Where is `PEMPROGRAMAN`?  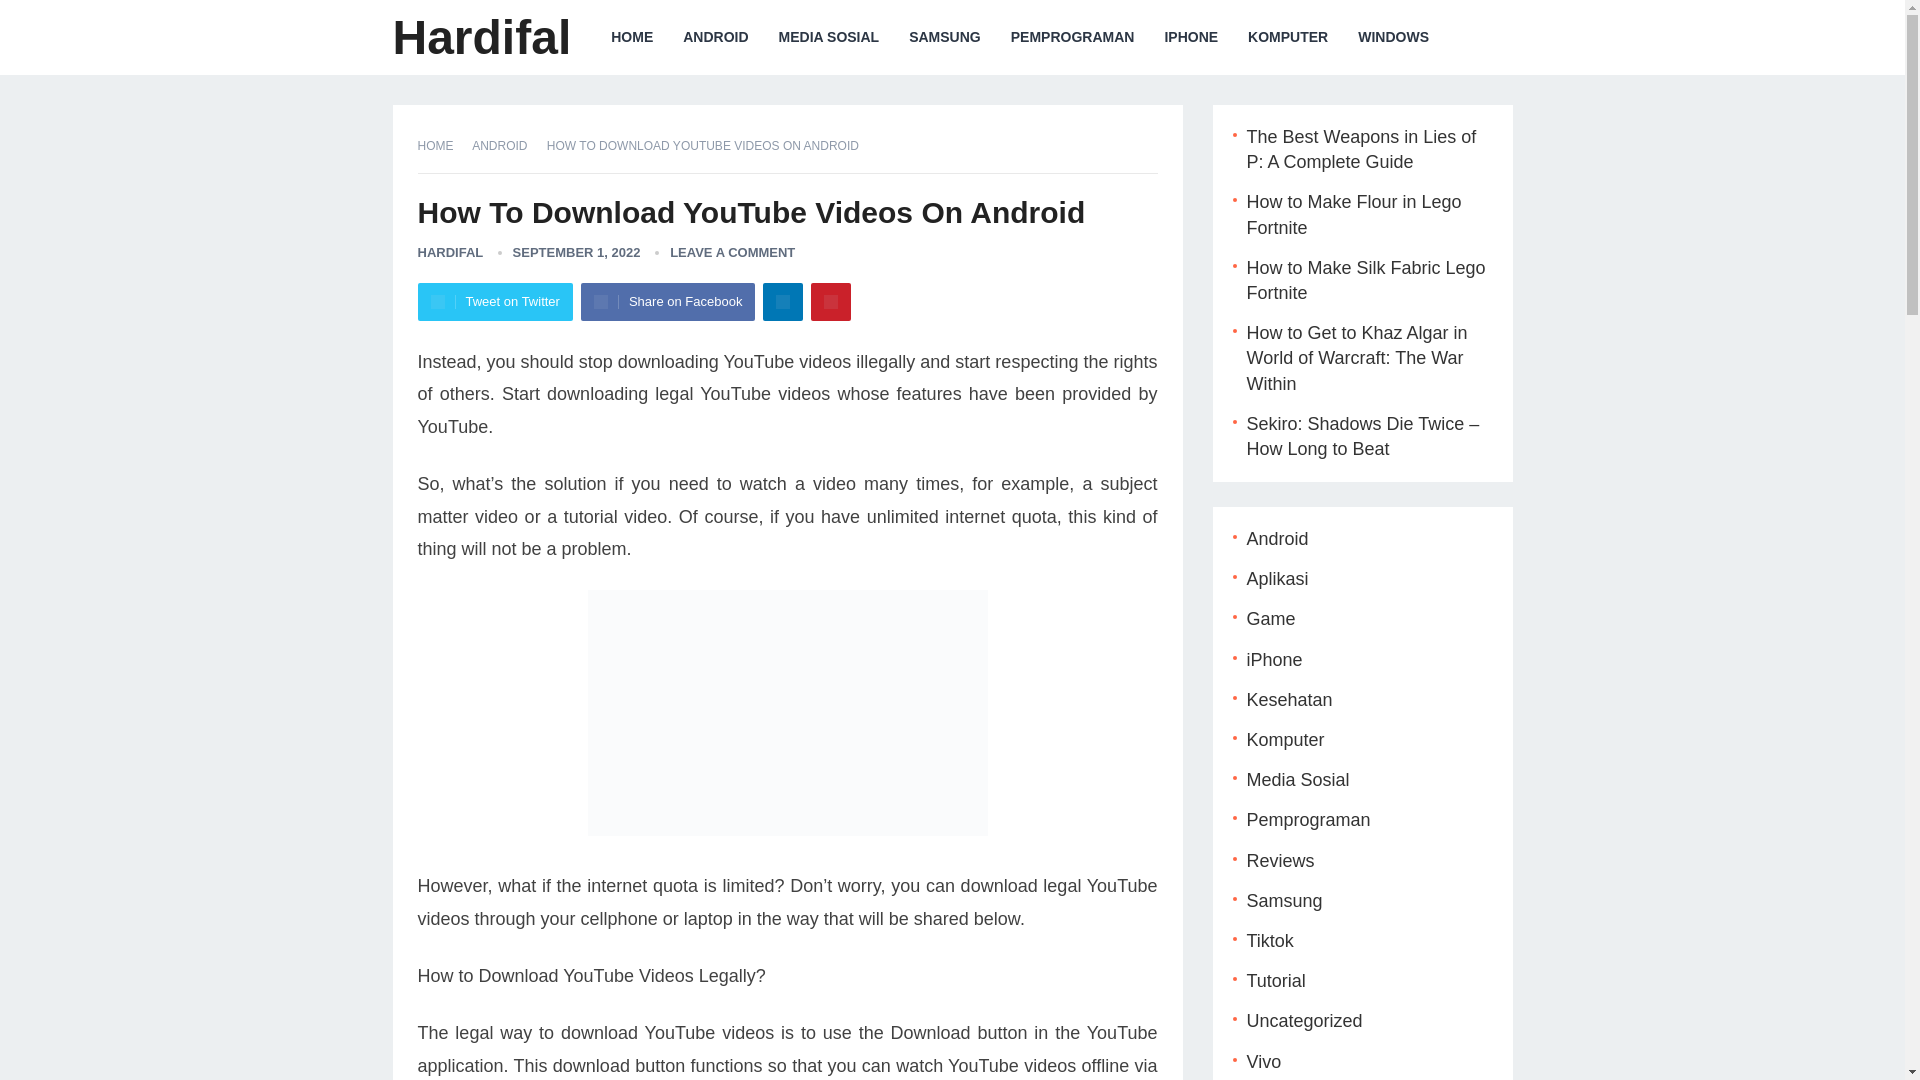
PEMPROGRAMAN is located at coordinates (1073, 37).